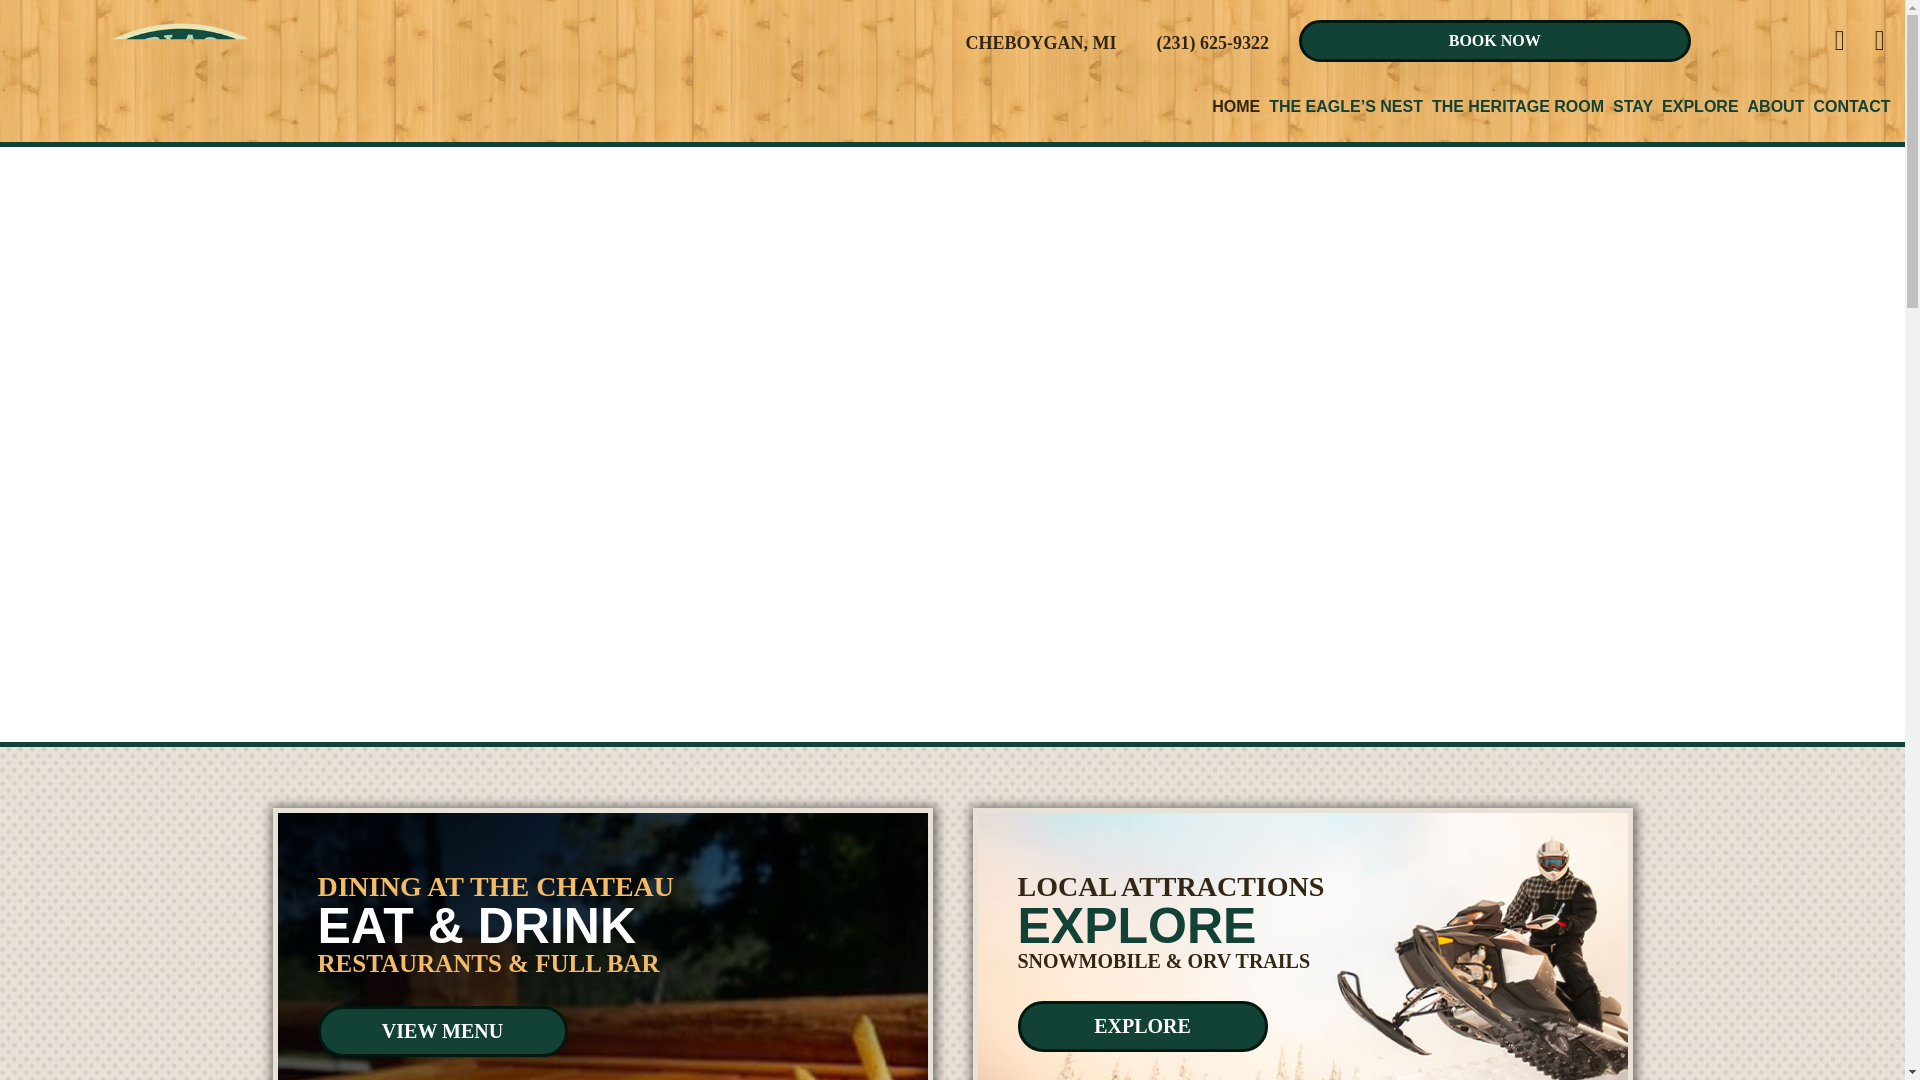 The width and height of the screenshot is (1920, 1080). Describe the element at coordinates (1495, 40) in the screenshot. I see `BOOK NOW` at that location.